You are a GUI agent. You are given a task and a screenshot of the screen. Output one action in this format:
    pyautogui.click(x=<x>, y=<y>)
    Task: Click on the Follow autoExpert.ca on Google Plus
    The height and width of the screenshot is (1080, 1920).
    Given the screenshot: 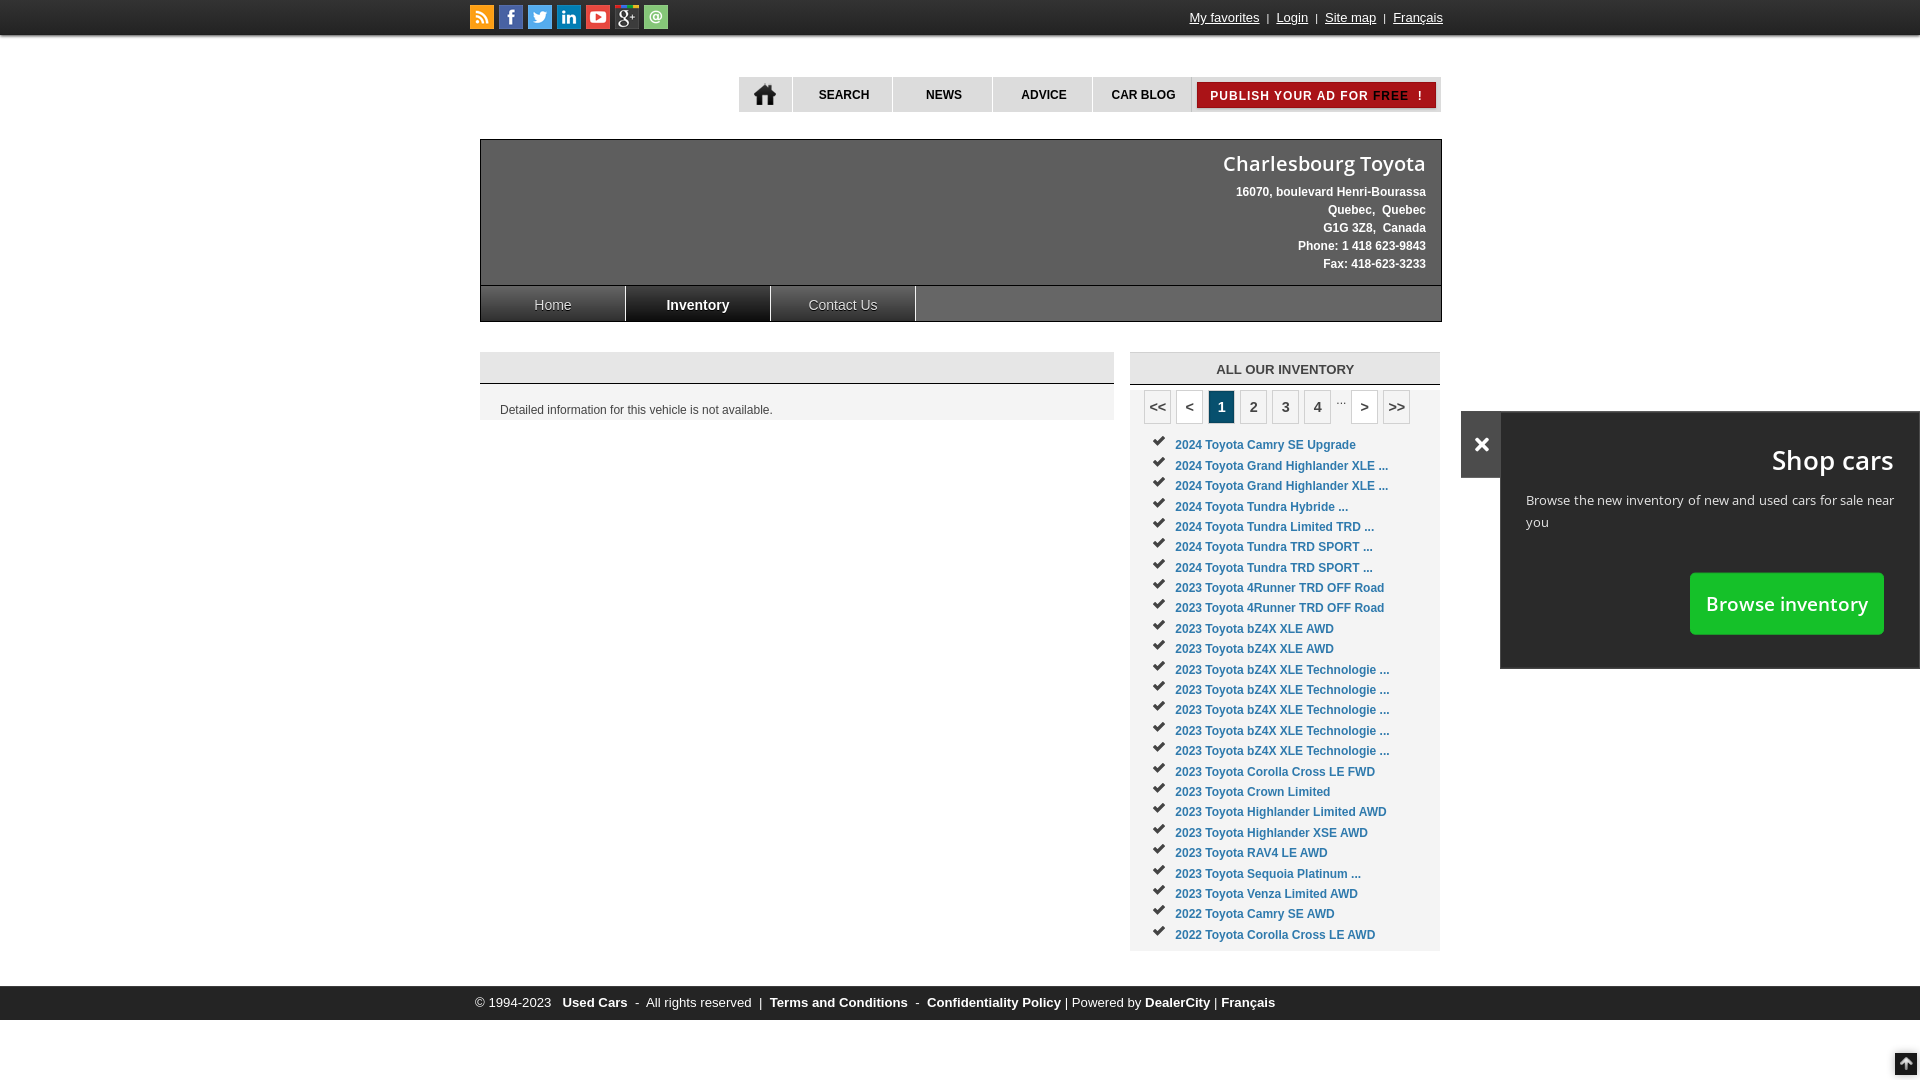 What is the action you would take?
    pyautogui.click(x=627, y=25)
    